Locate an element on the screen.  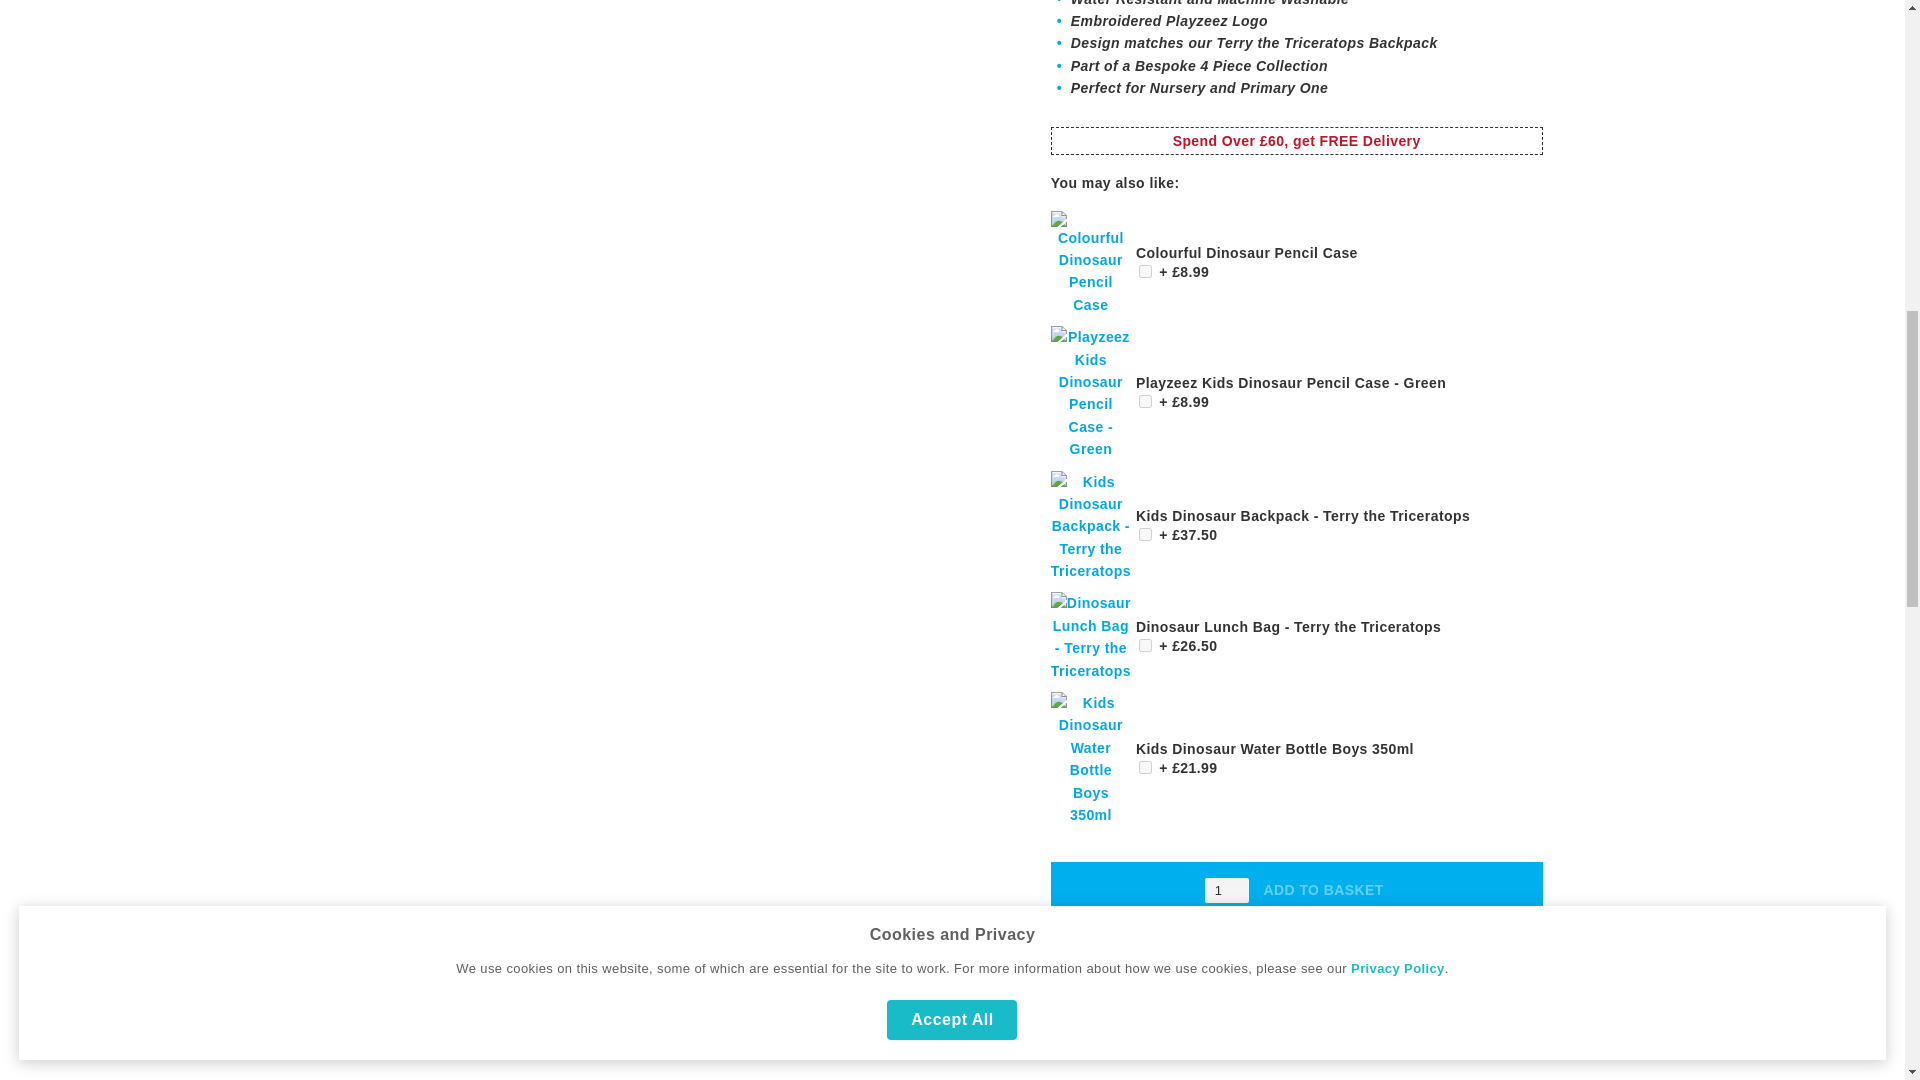
1 is located at coordinates (1145, 768).